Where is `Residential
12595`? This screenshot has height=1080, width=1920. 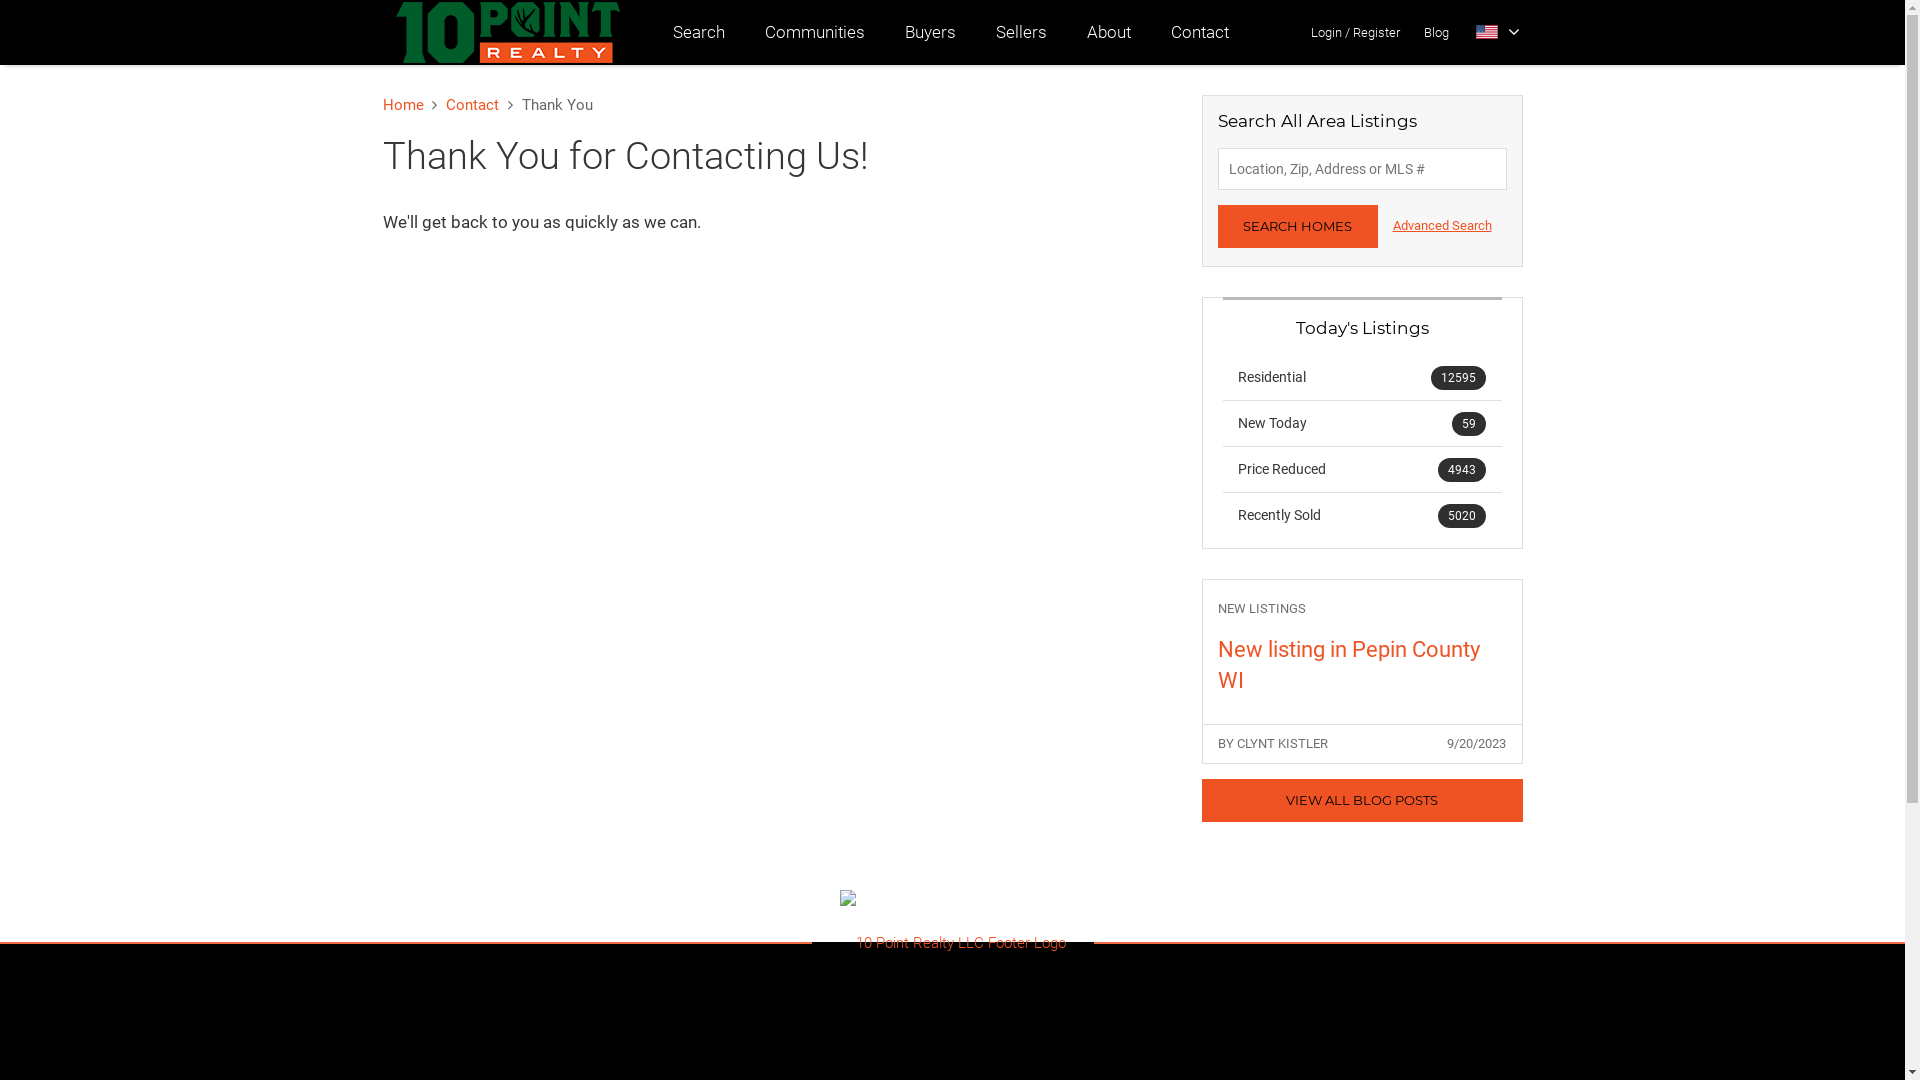 Residential
12595 is located at coordinates (1362, 378).